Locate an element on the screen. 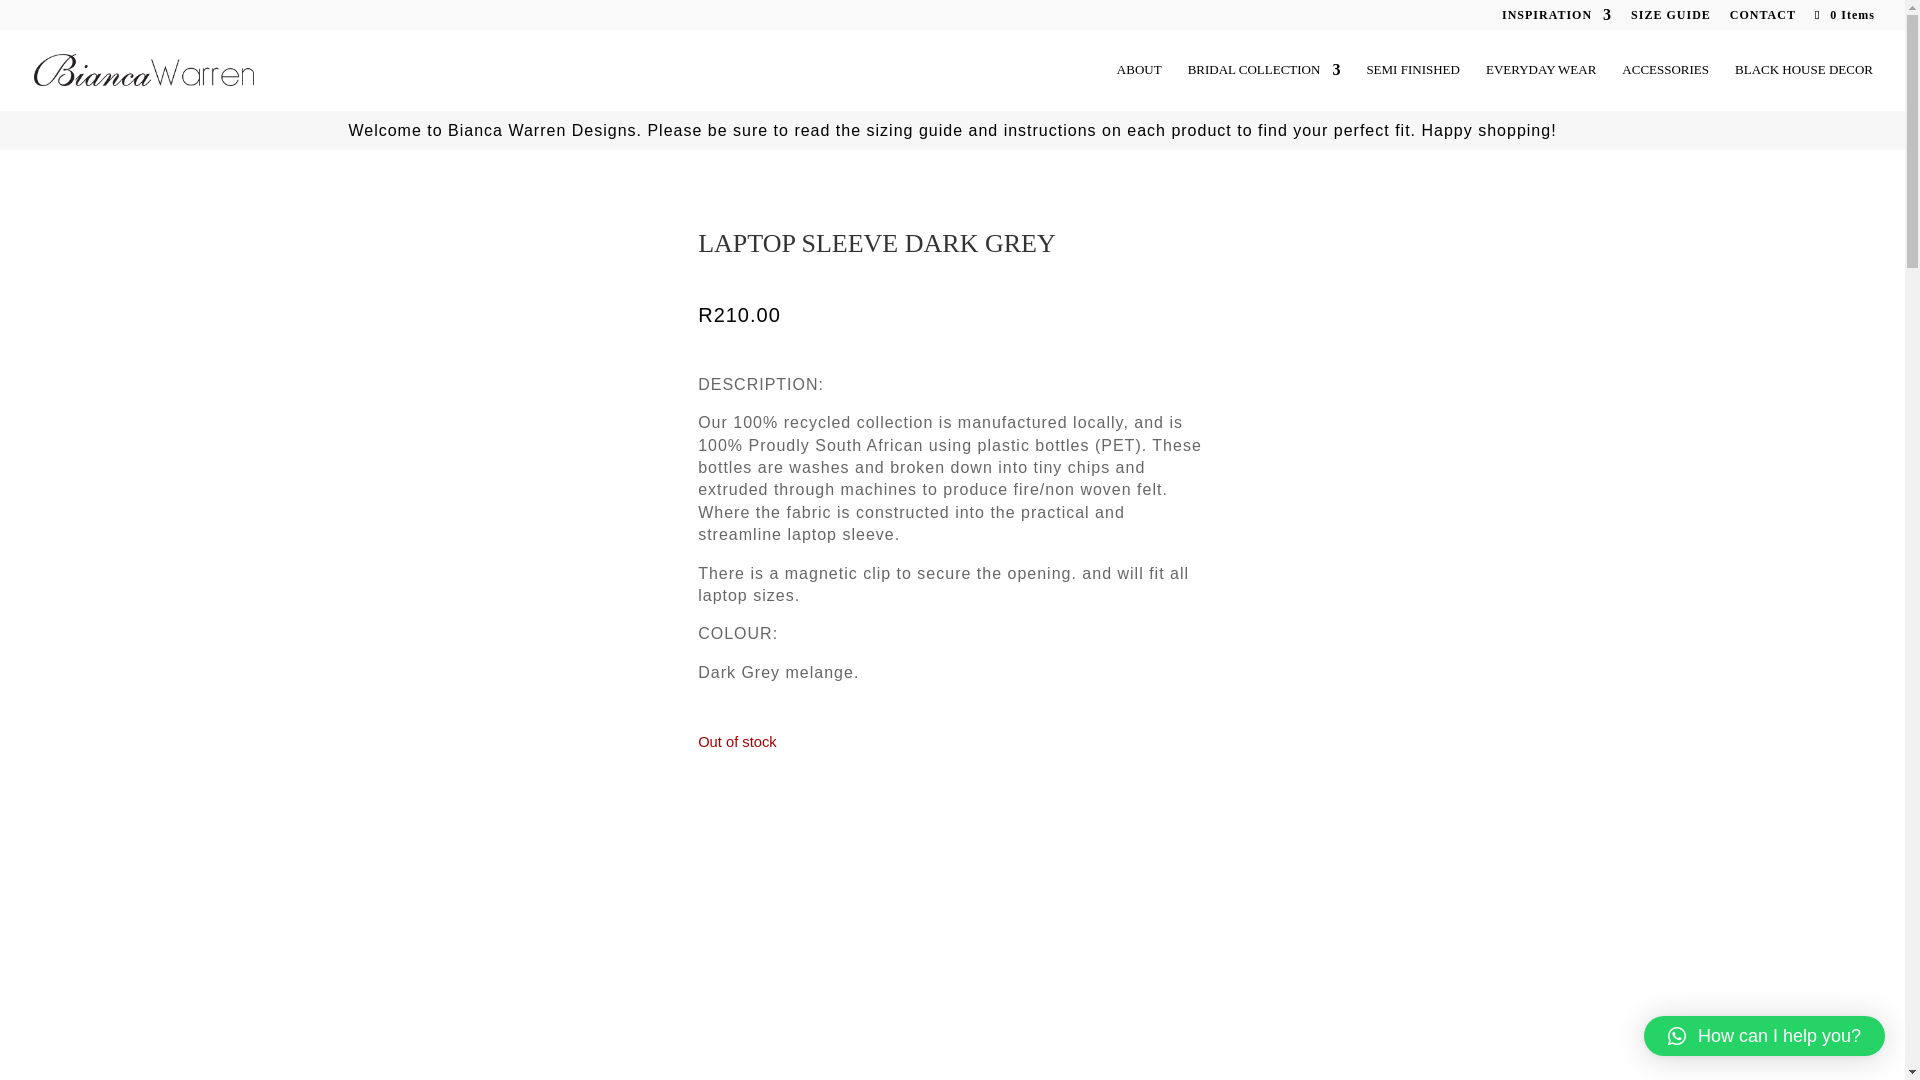 This screenshot has height=1080, width=1920. How can I help you? is located at coordinates (1764, 1036).